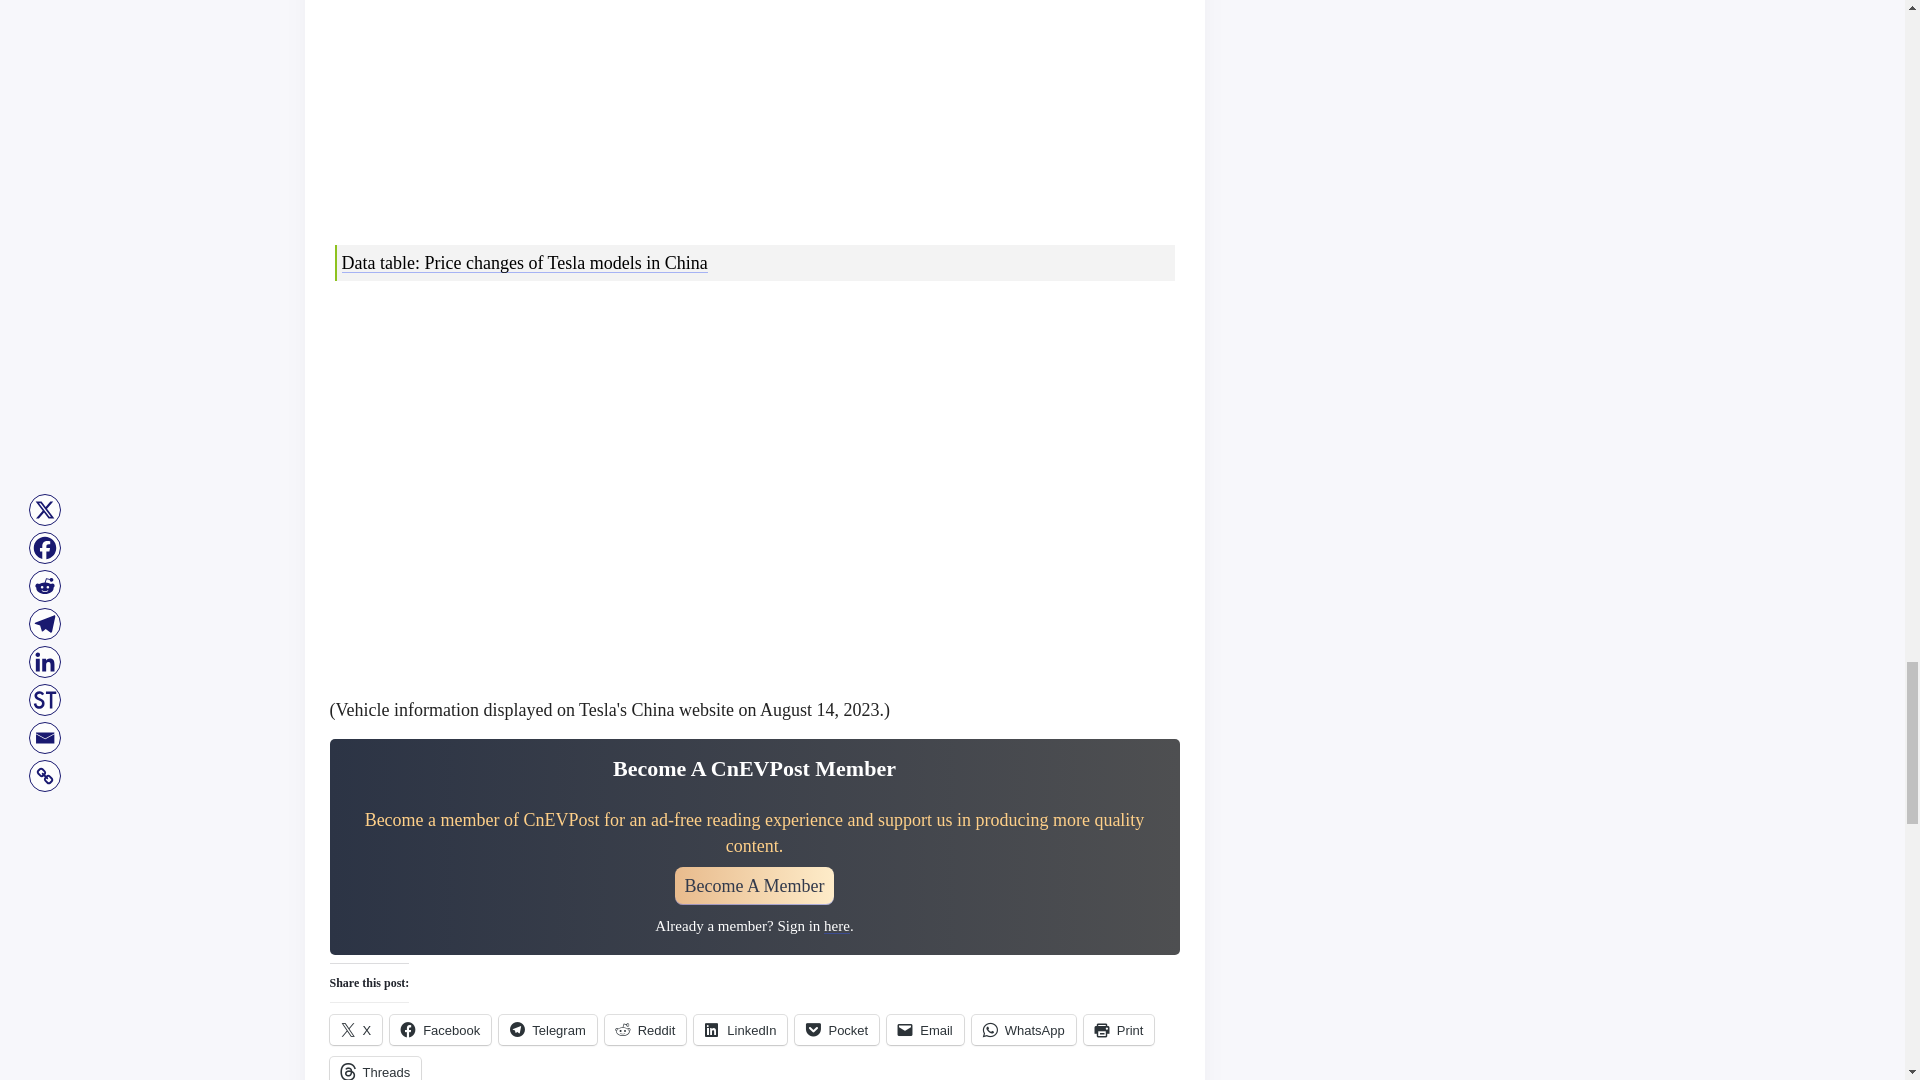 This screenshot has height=1080, width=1920. Describe the element at coordinates (440, 1030) in the screenshot. I see `Click to share on Facebook` at that location.